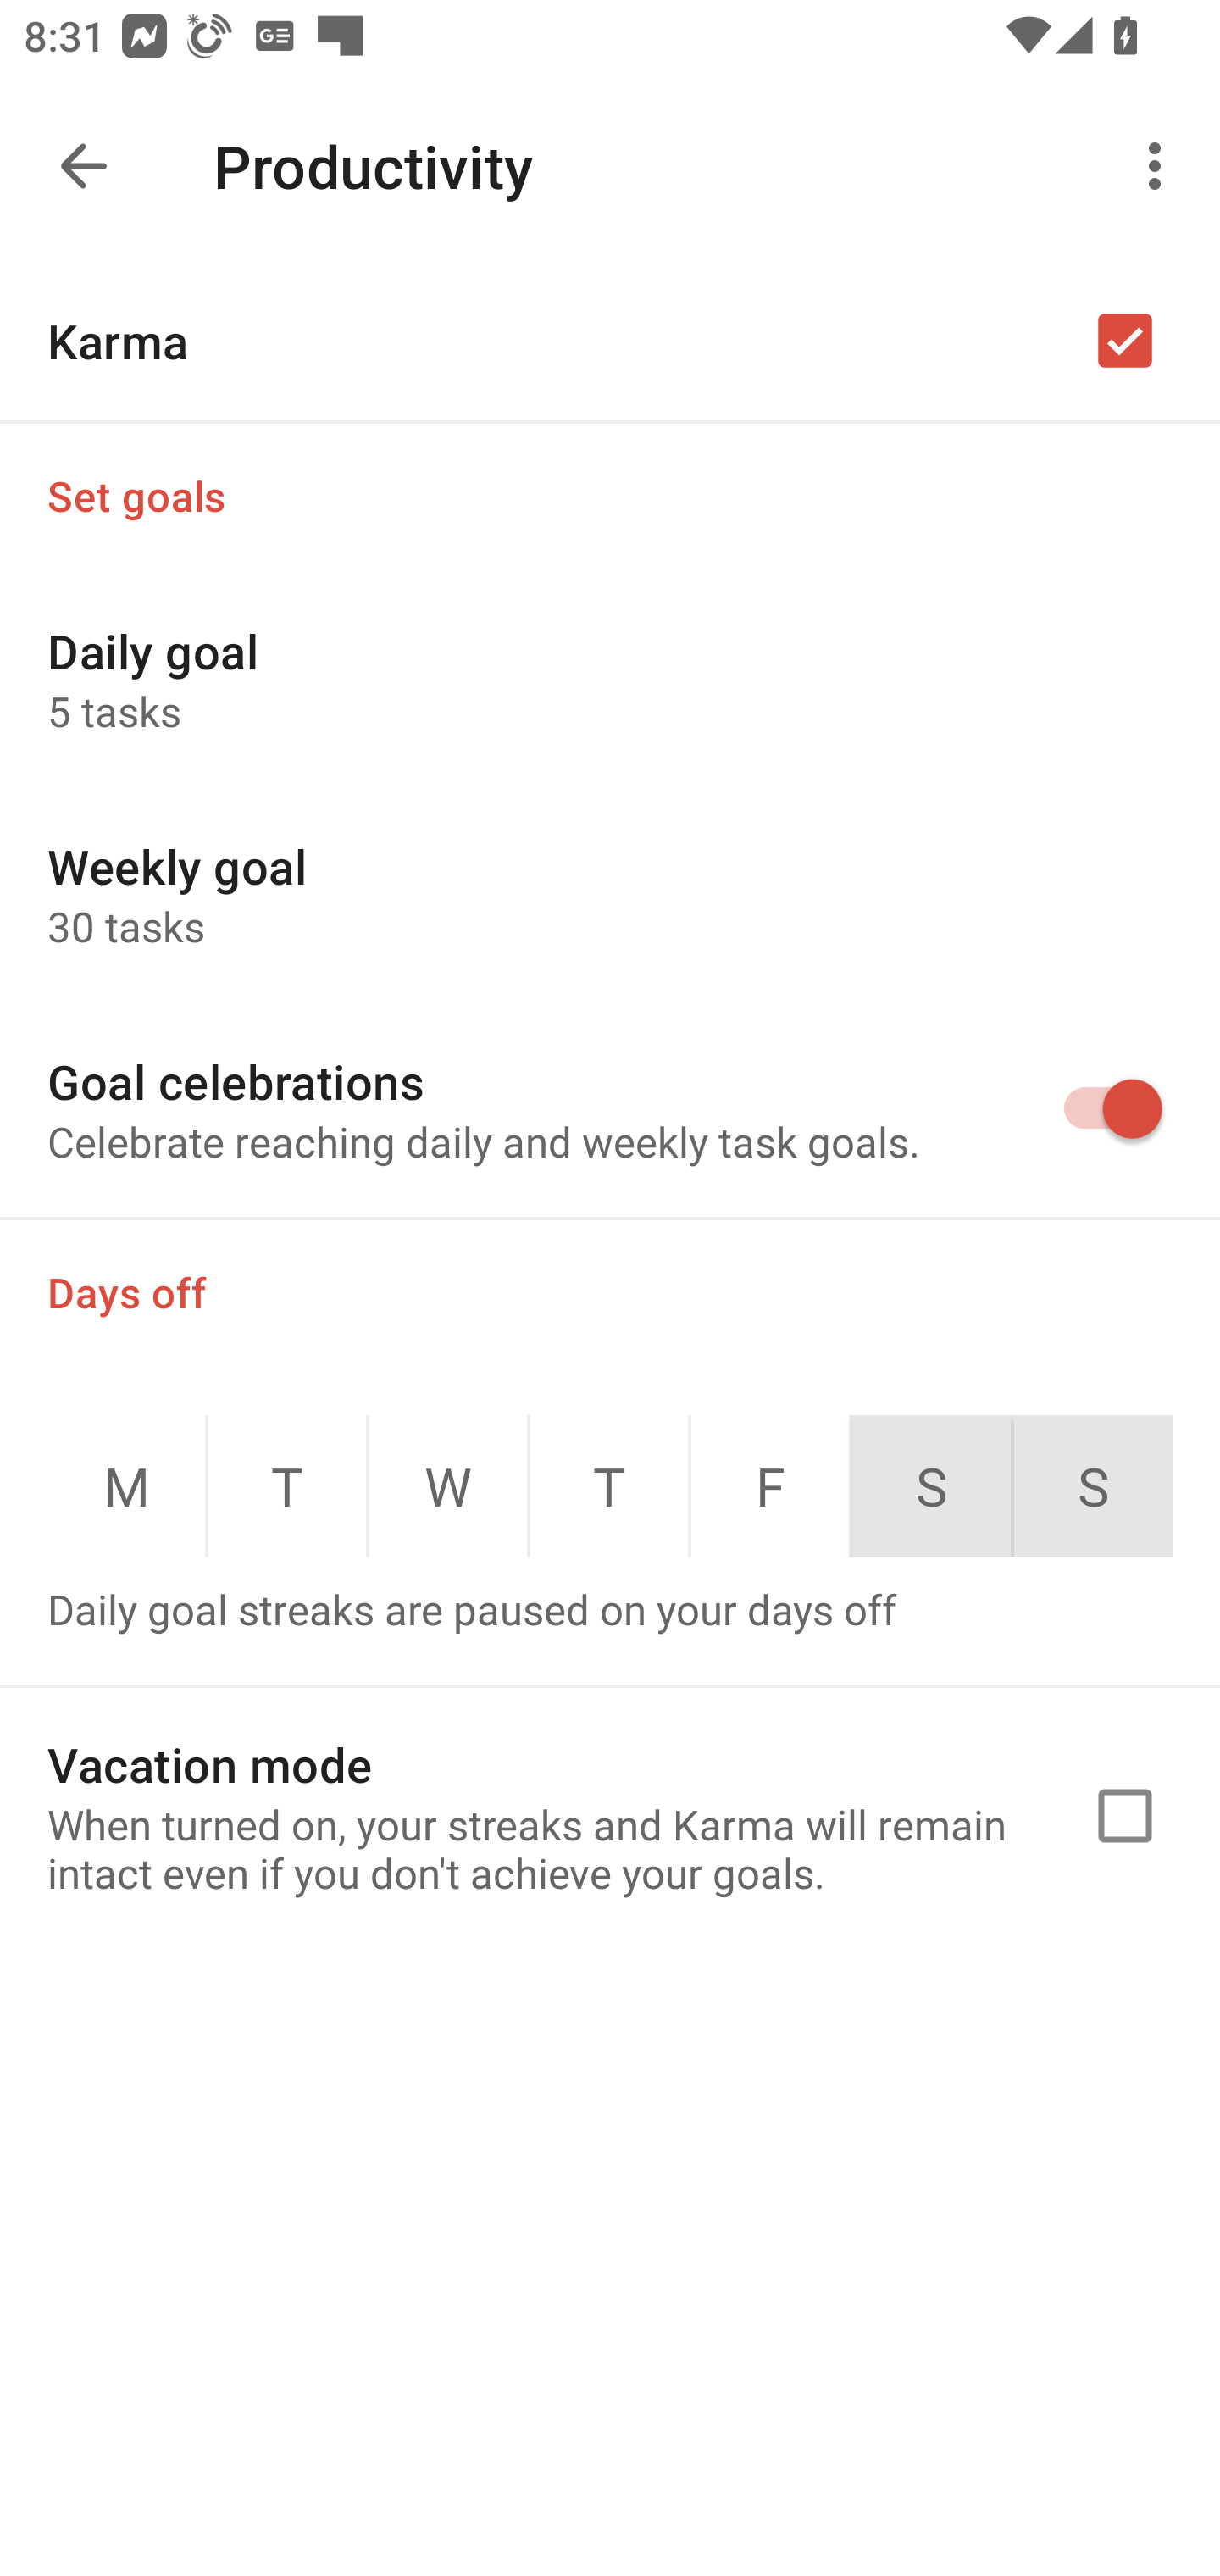 This screenshot has height=2576, width=1220. I want to click on Karma, so click(610, 340).